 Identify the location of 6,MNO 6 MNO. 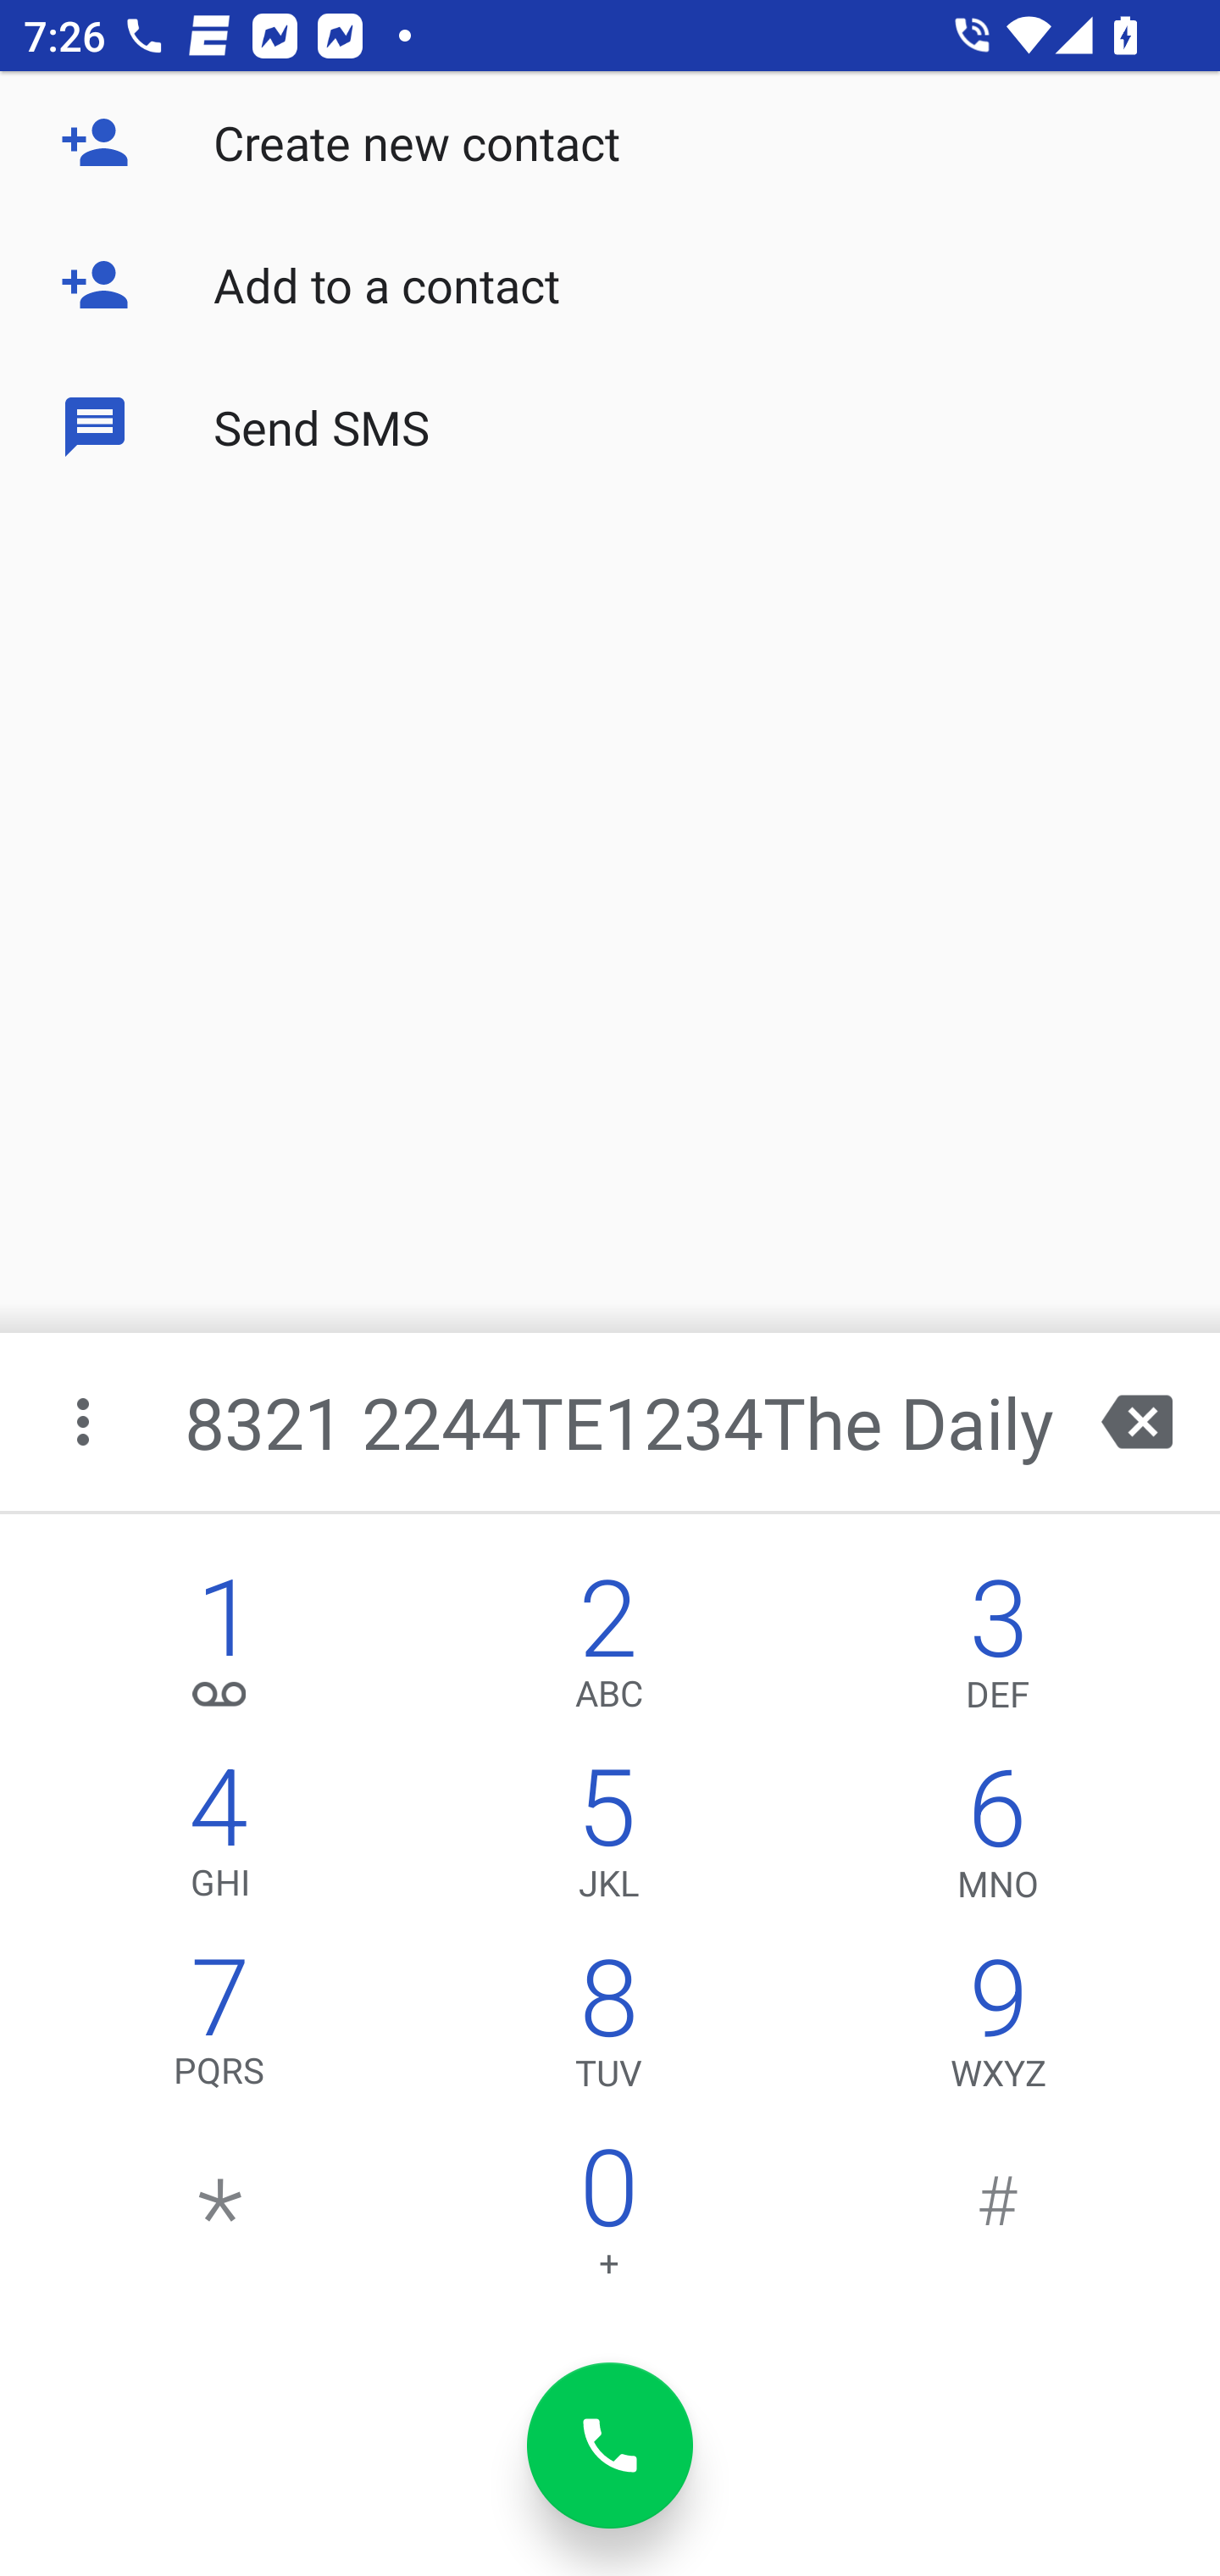
(998, 1840).